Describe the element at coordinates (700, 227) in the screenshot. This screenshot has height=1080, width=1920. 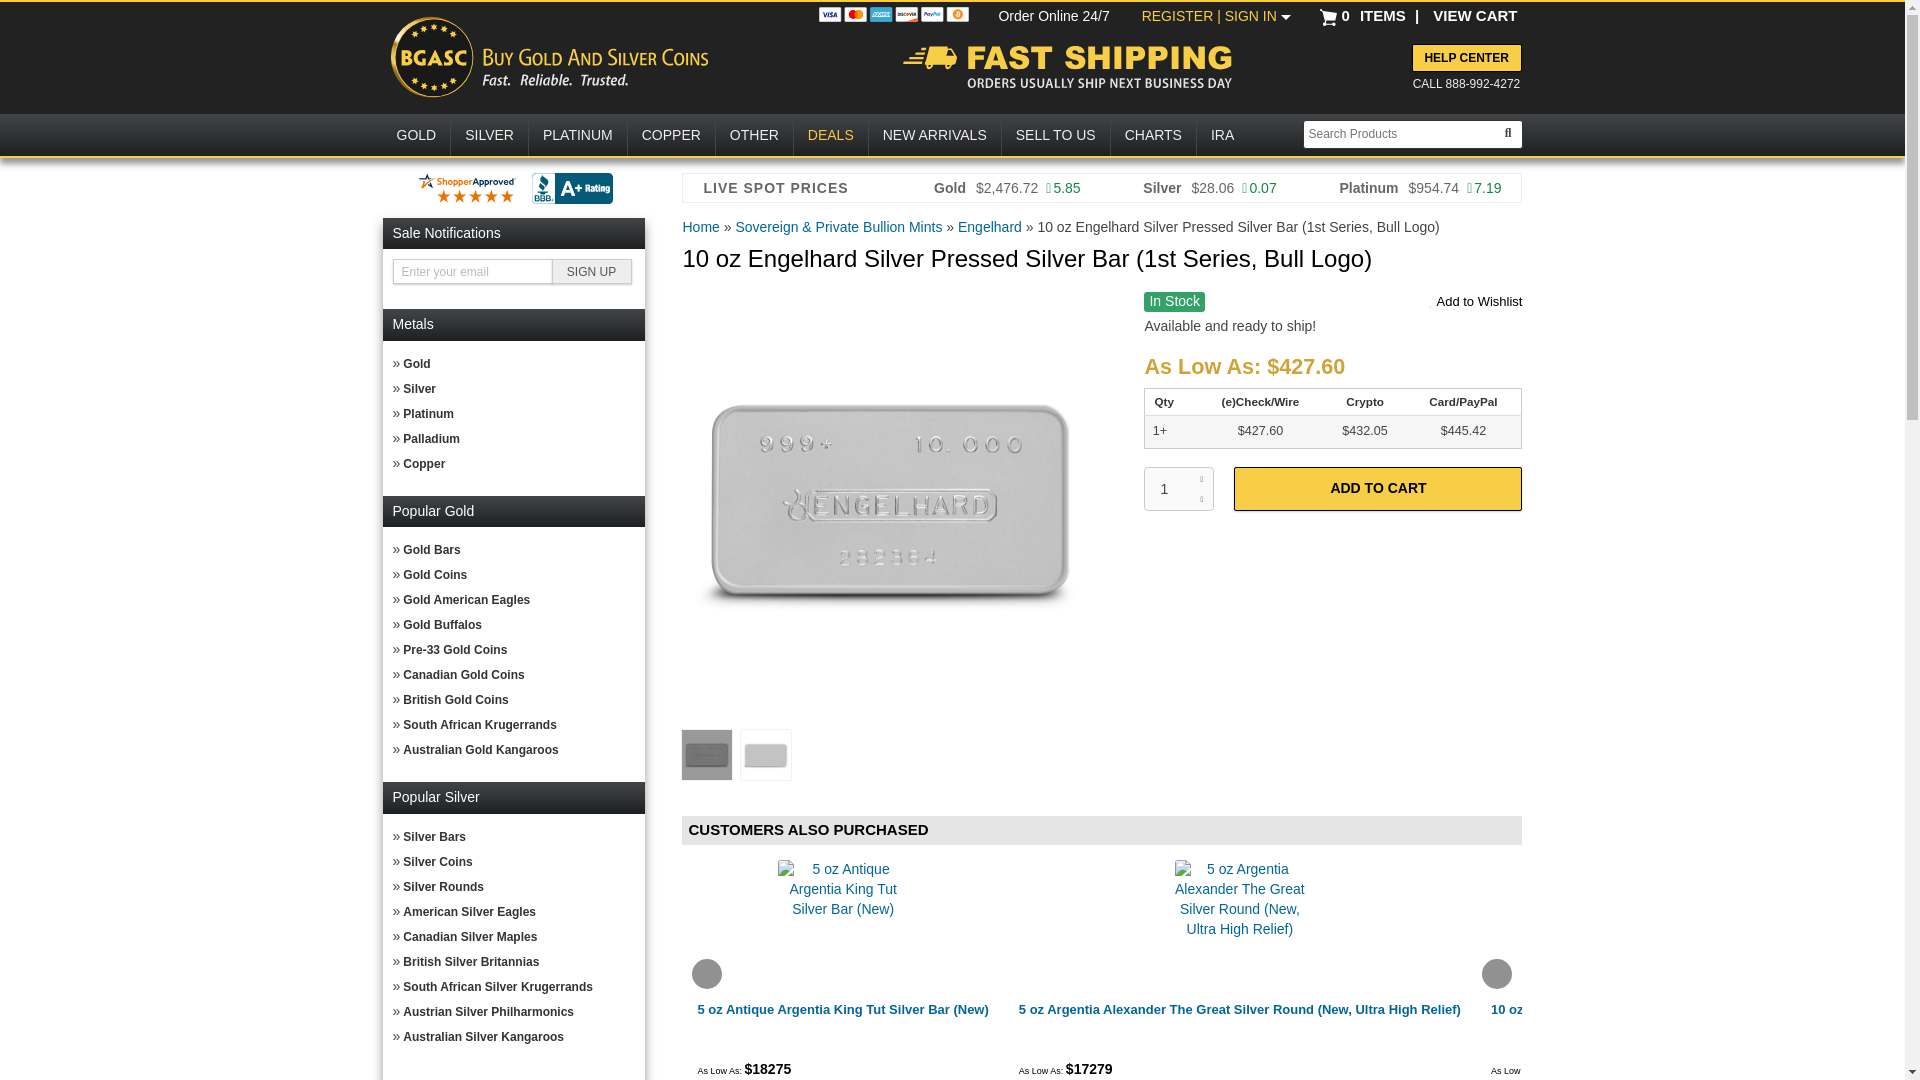
I see `Go to BGASC.` at that location.